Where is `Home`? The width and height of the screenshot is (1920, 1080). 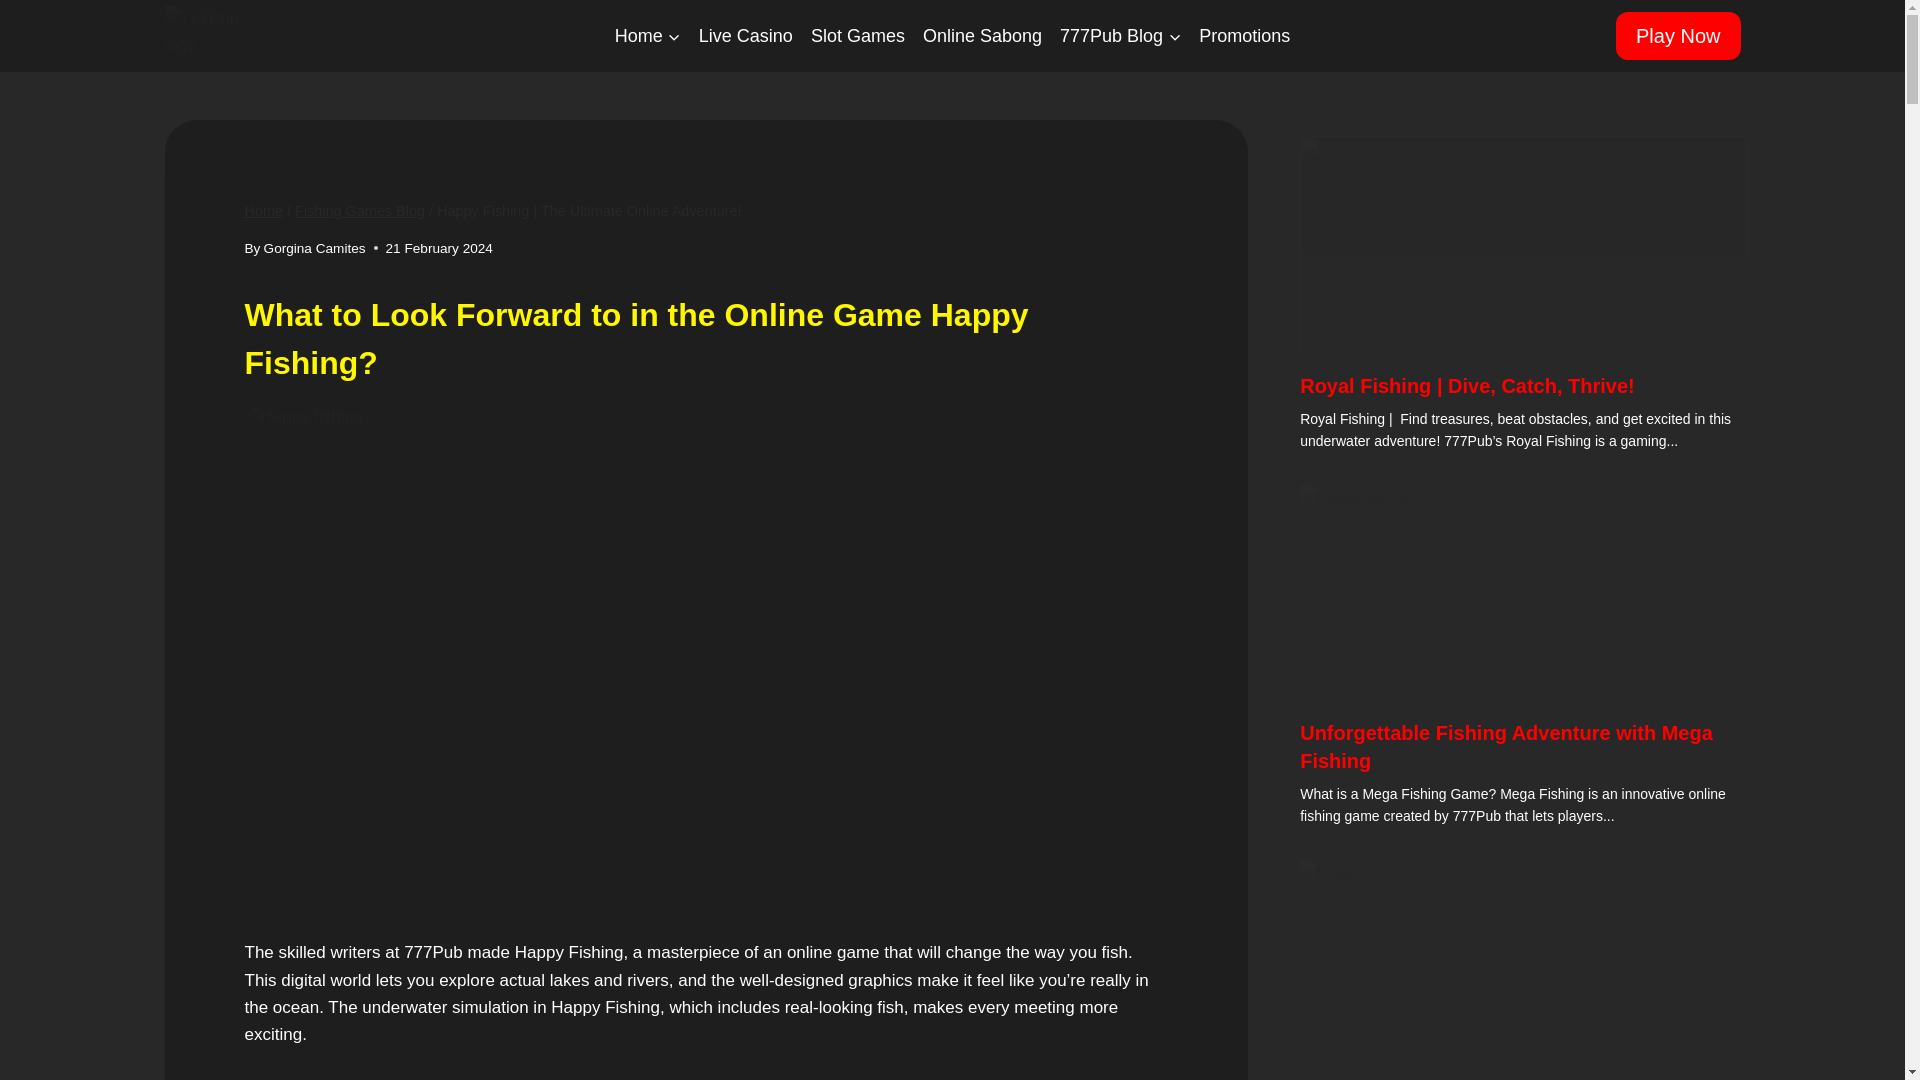 Home is located at coordinates (648, 36).